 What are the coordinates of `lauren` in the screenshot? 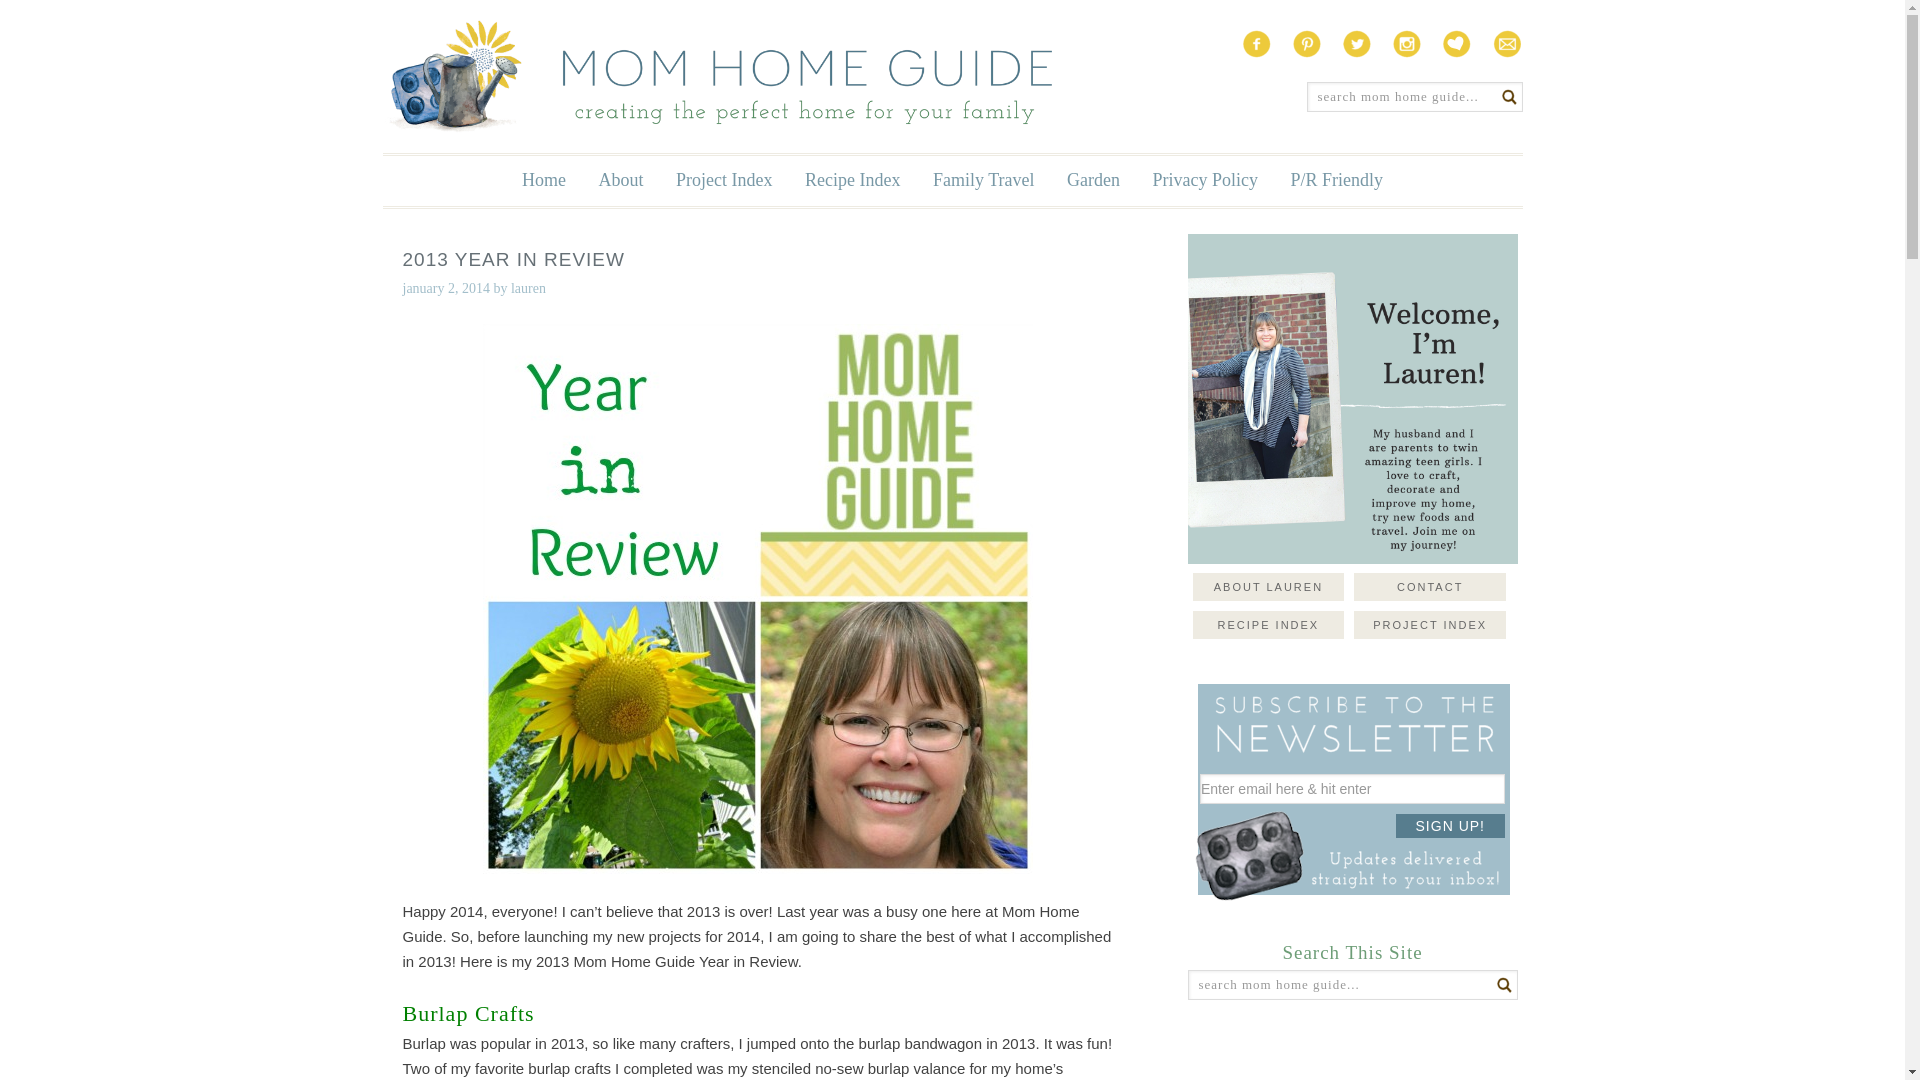 It's located at (528, 288).